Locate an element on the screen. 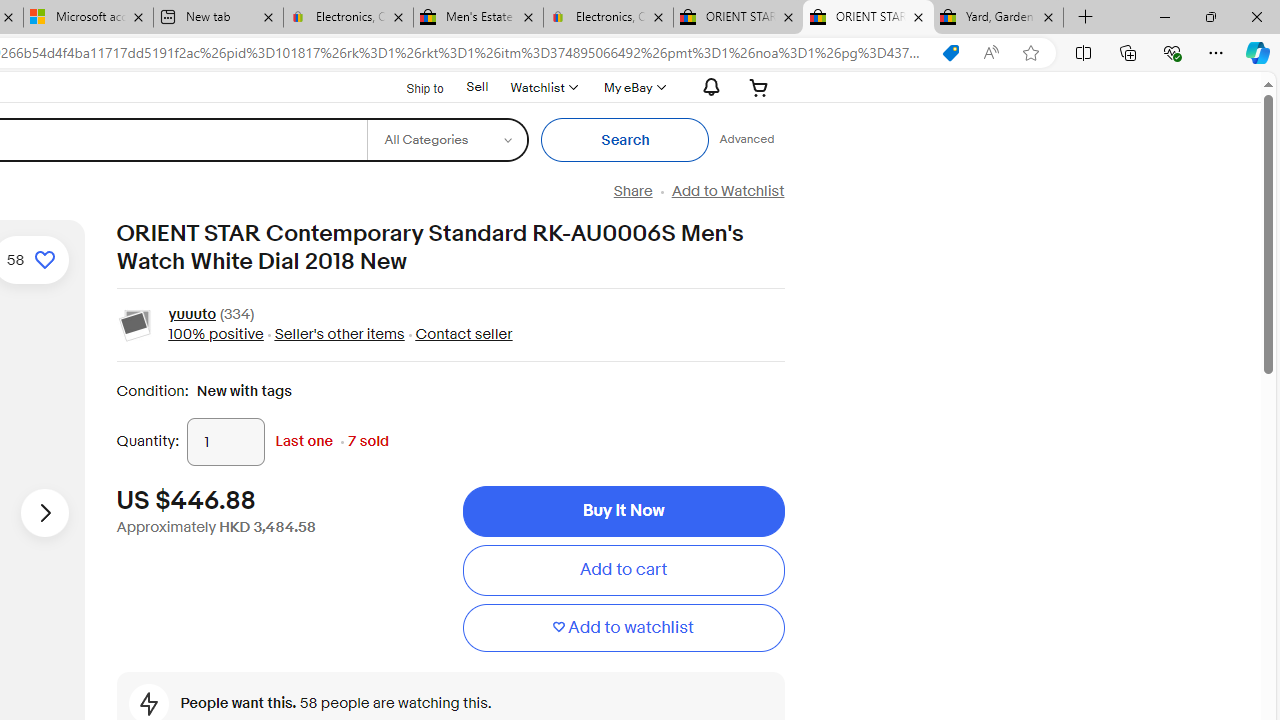  WatchlistExpand Watch List is located at coordinates (543, 87).